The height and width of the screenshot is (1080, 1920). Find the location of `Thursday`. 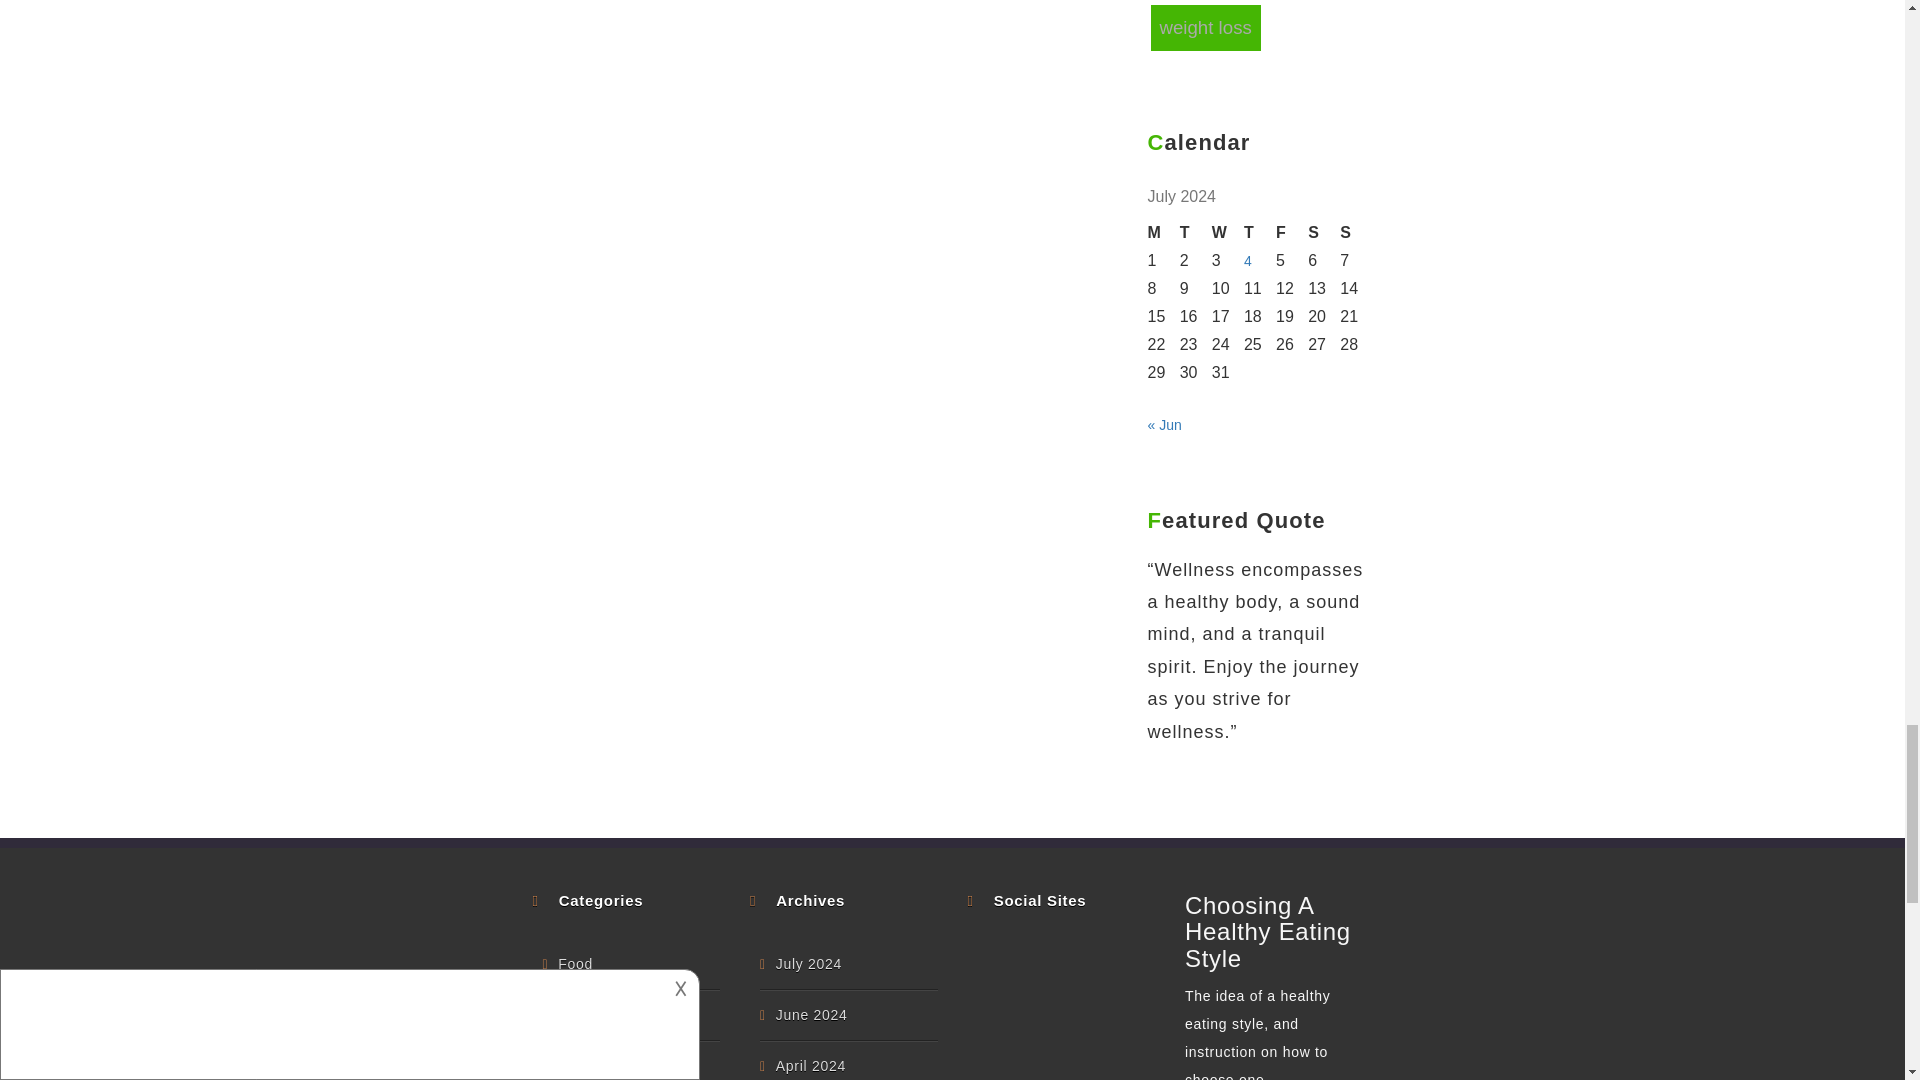

Thursday is located at coordinates (1260, 233).